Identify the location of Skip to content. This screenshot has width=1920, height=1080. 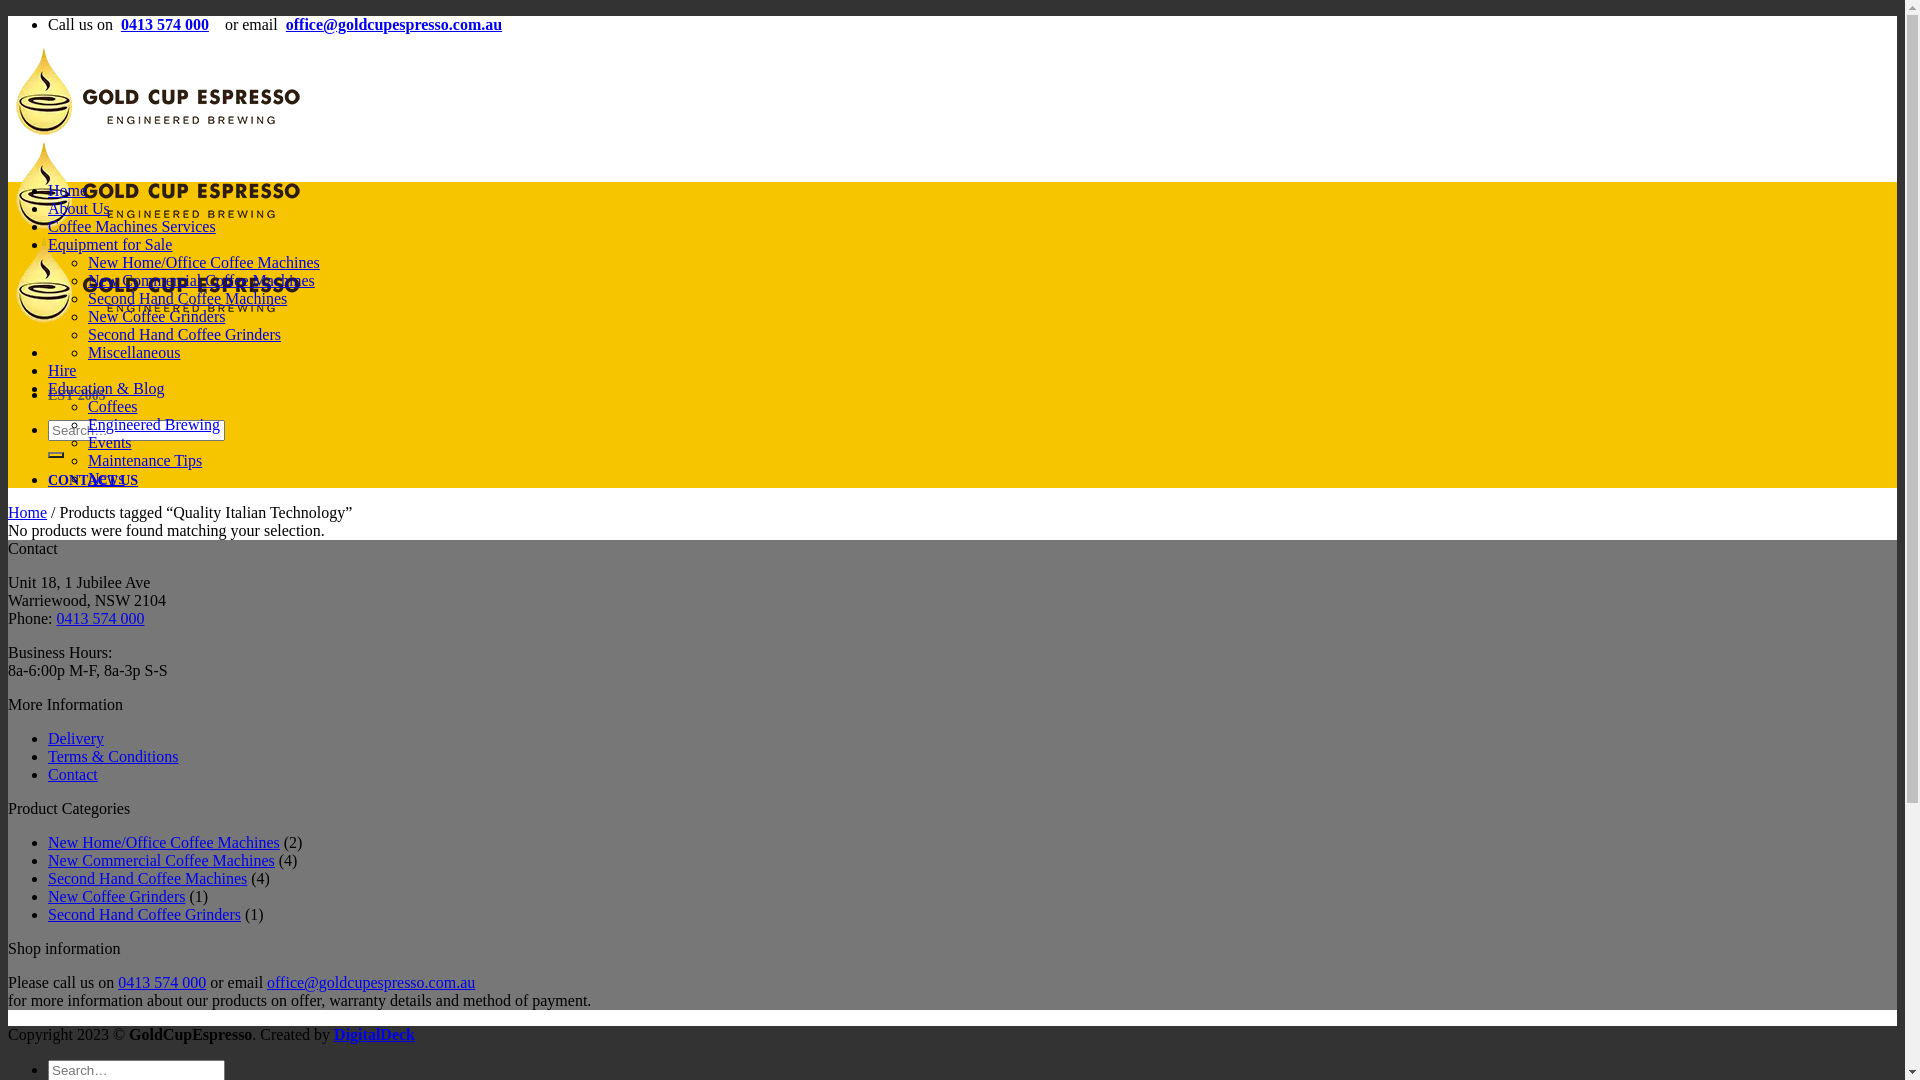
(8, 16).